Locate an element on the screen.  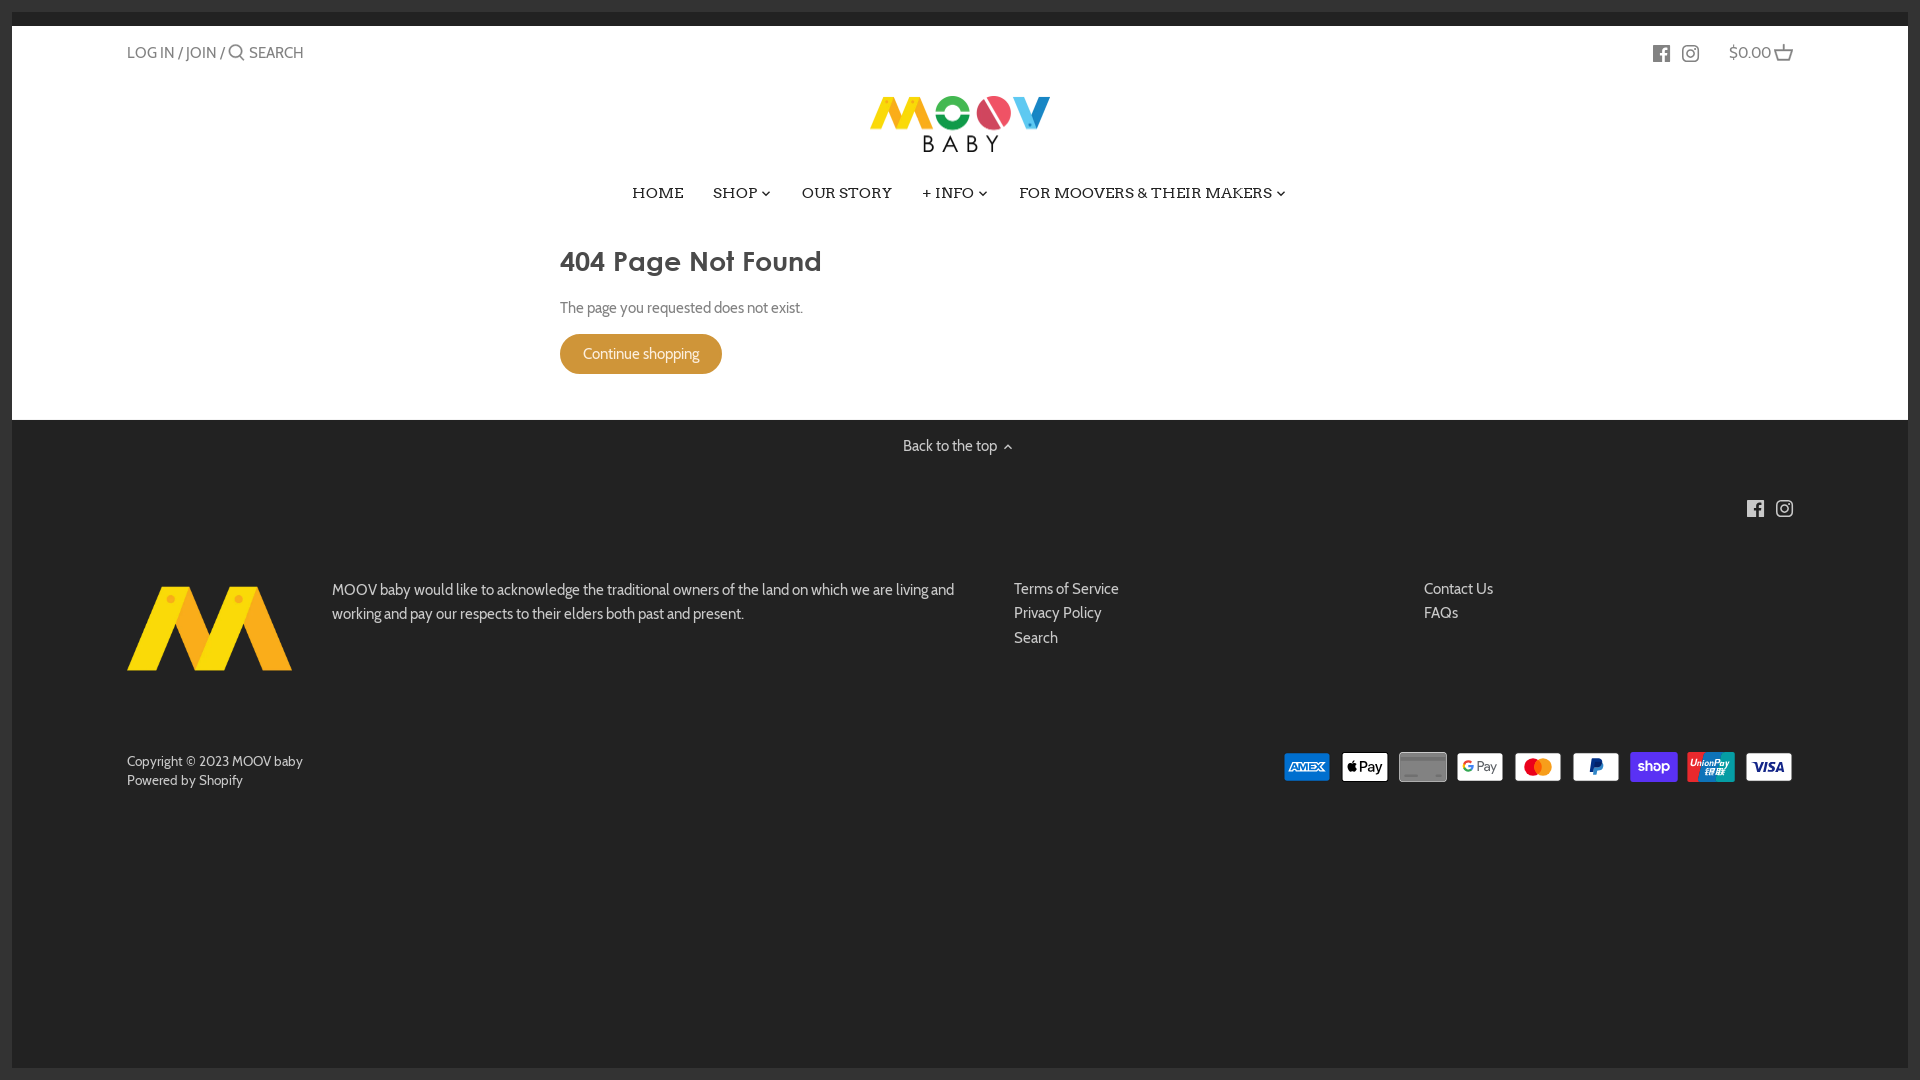
INSTAGRAM is located at coordinates (1690, 52).